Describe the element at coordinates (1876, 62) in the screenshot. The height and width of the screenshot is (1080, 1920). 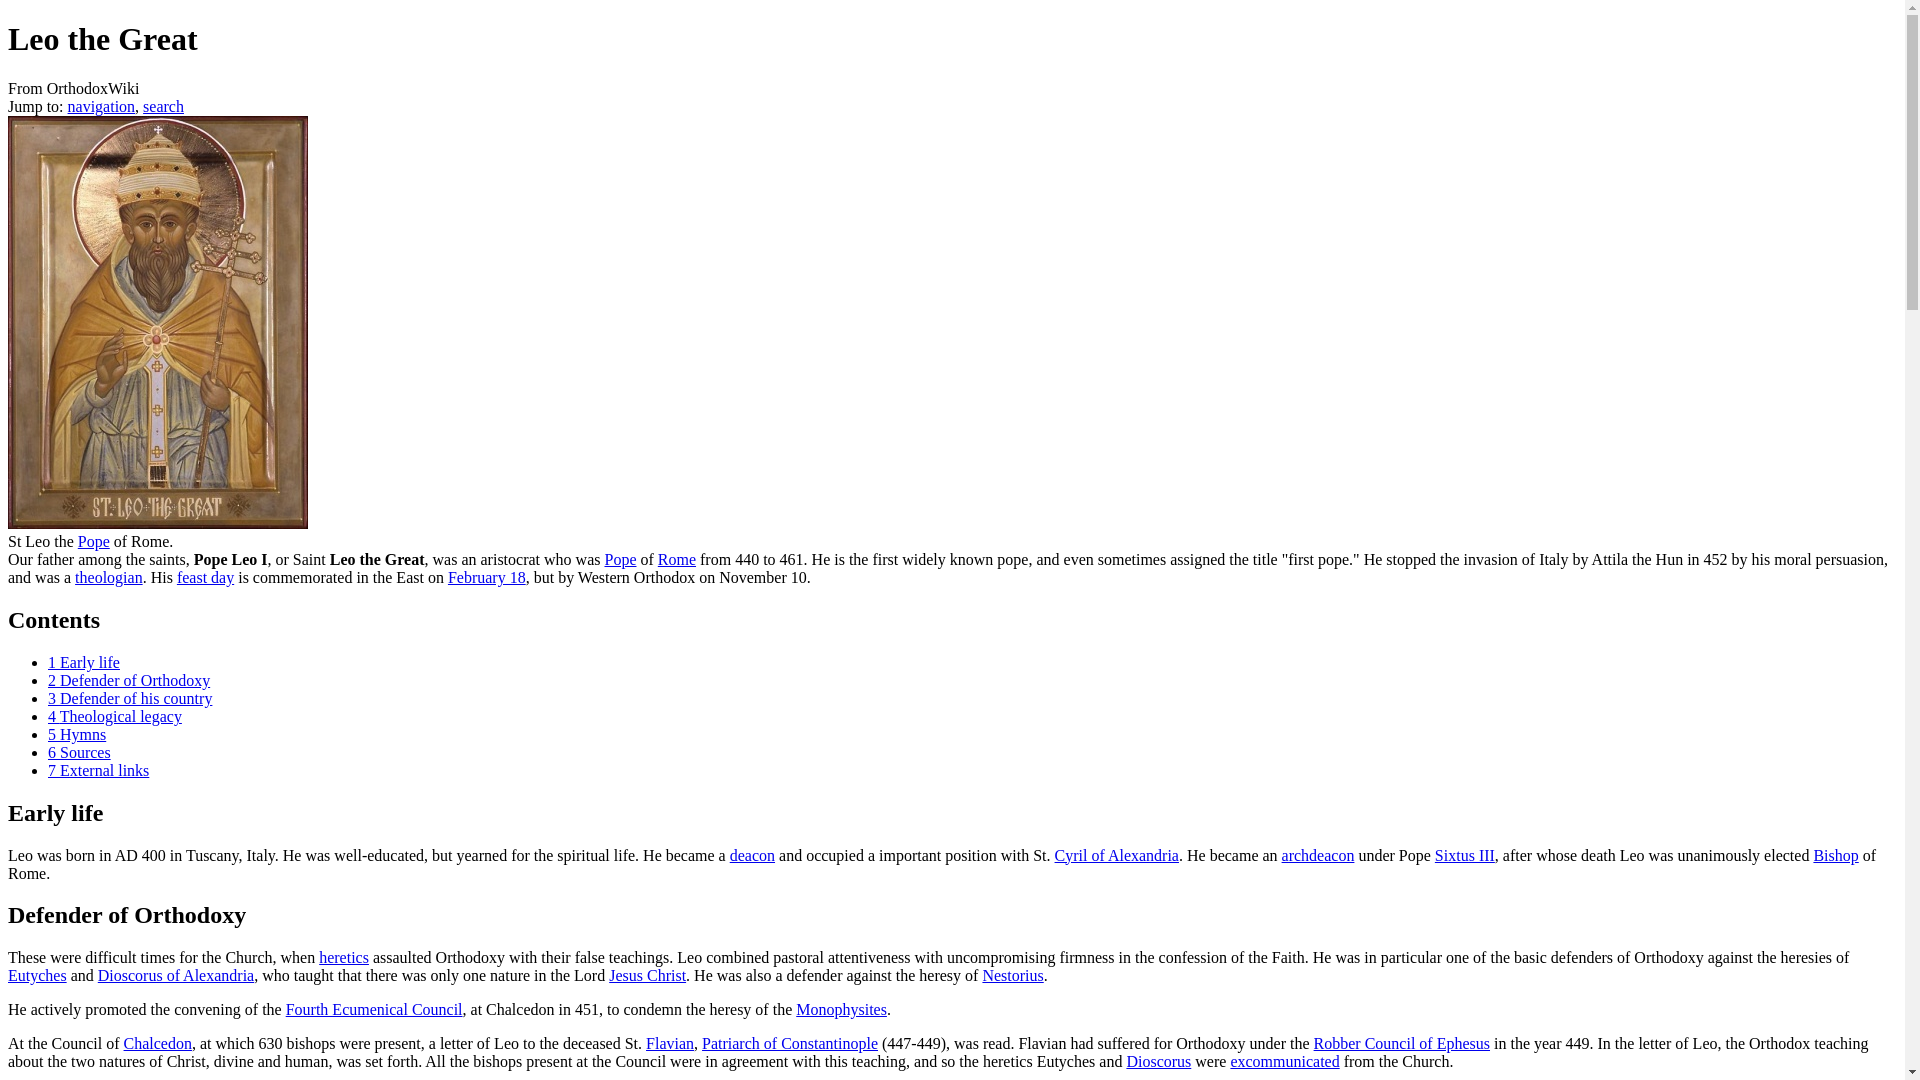
I see `Go` at that location.